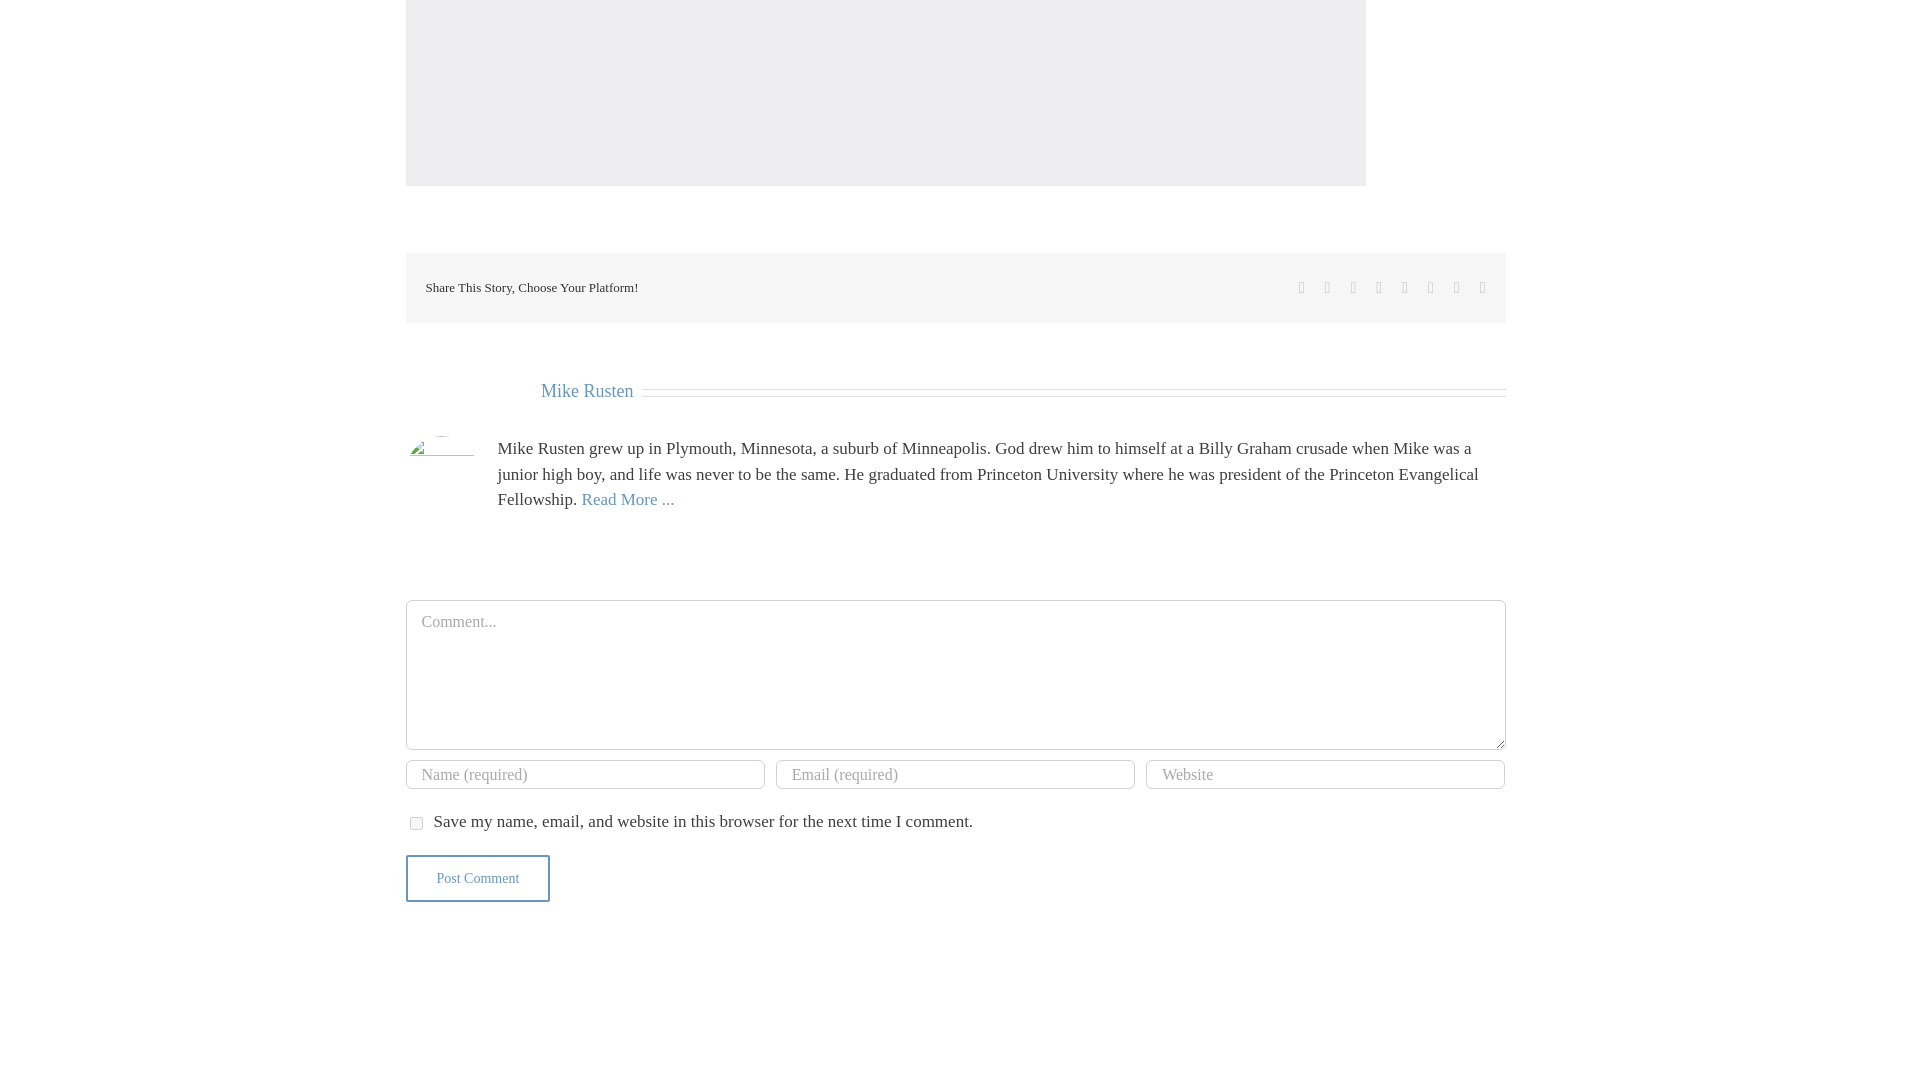 This screenshot has height=1080, width=1920. I want to click on Post Comment, so click(478, 877).